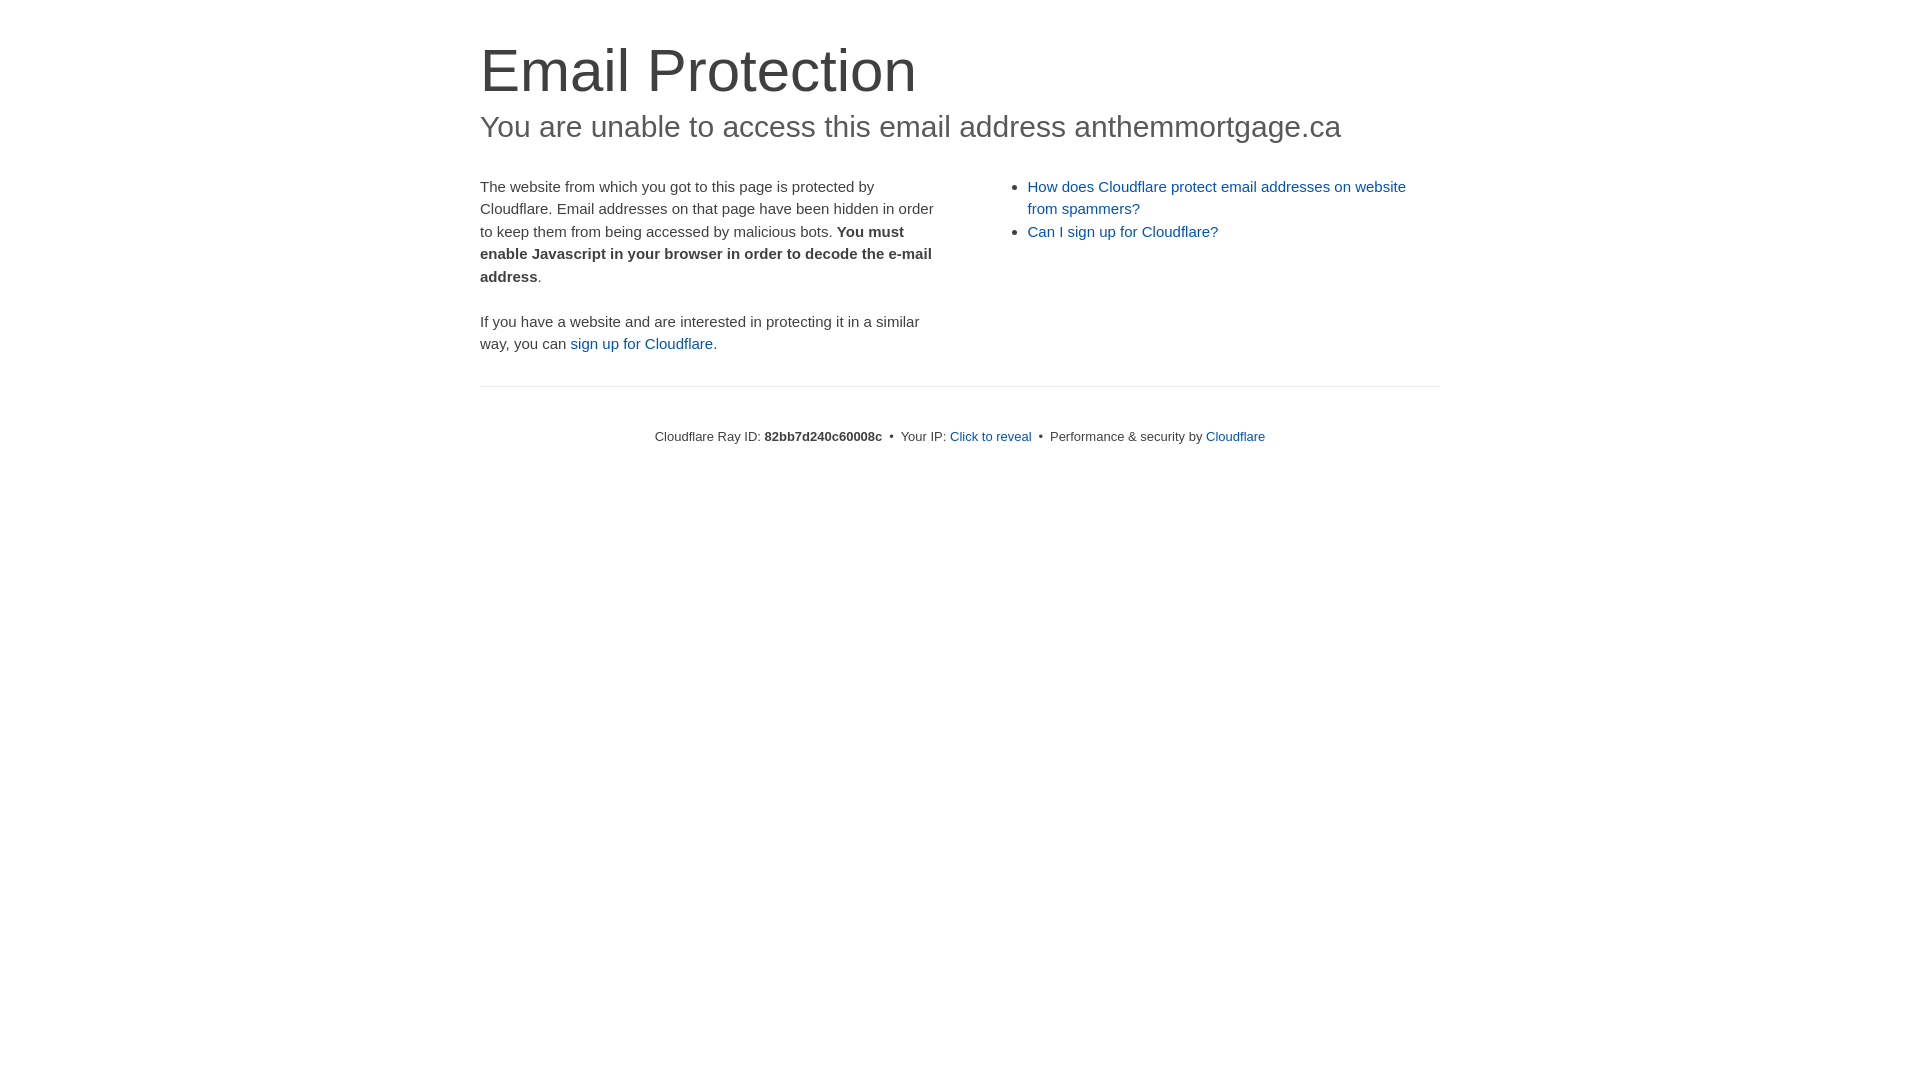  What do you see at coordinates (991, 436) in the screenshot?
I see `Click to reveal` at bounding box center [991, 436].